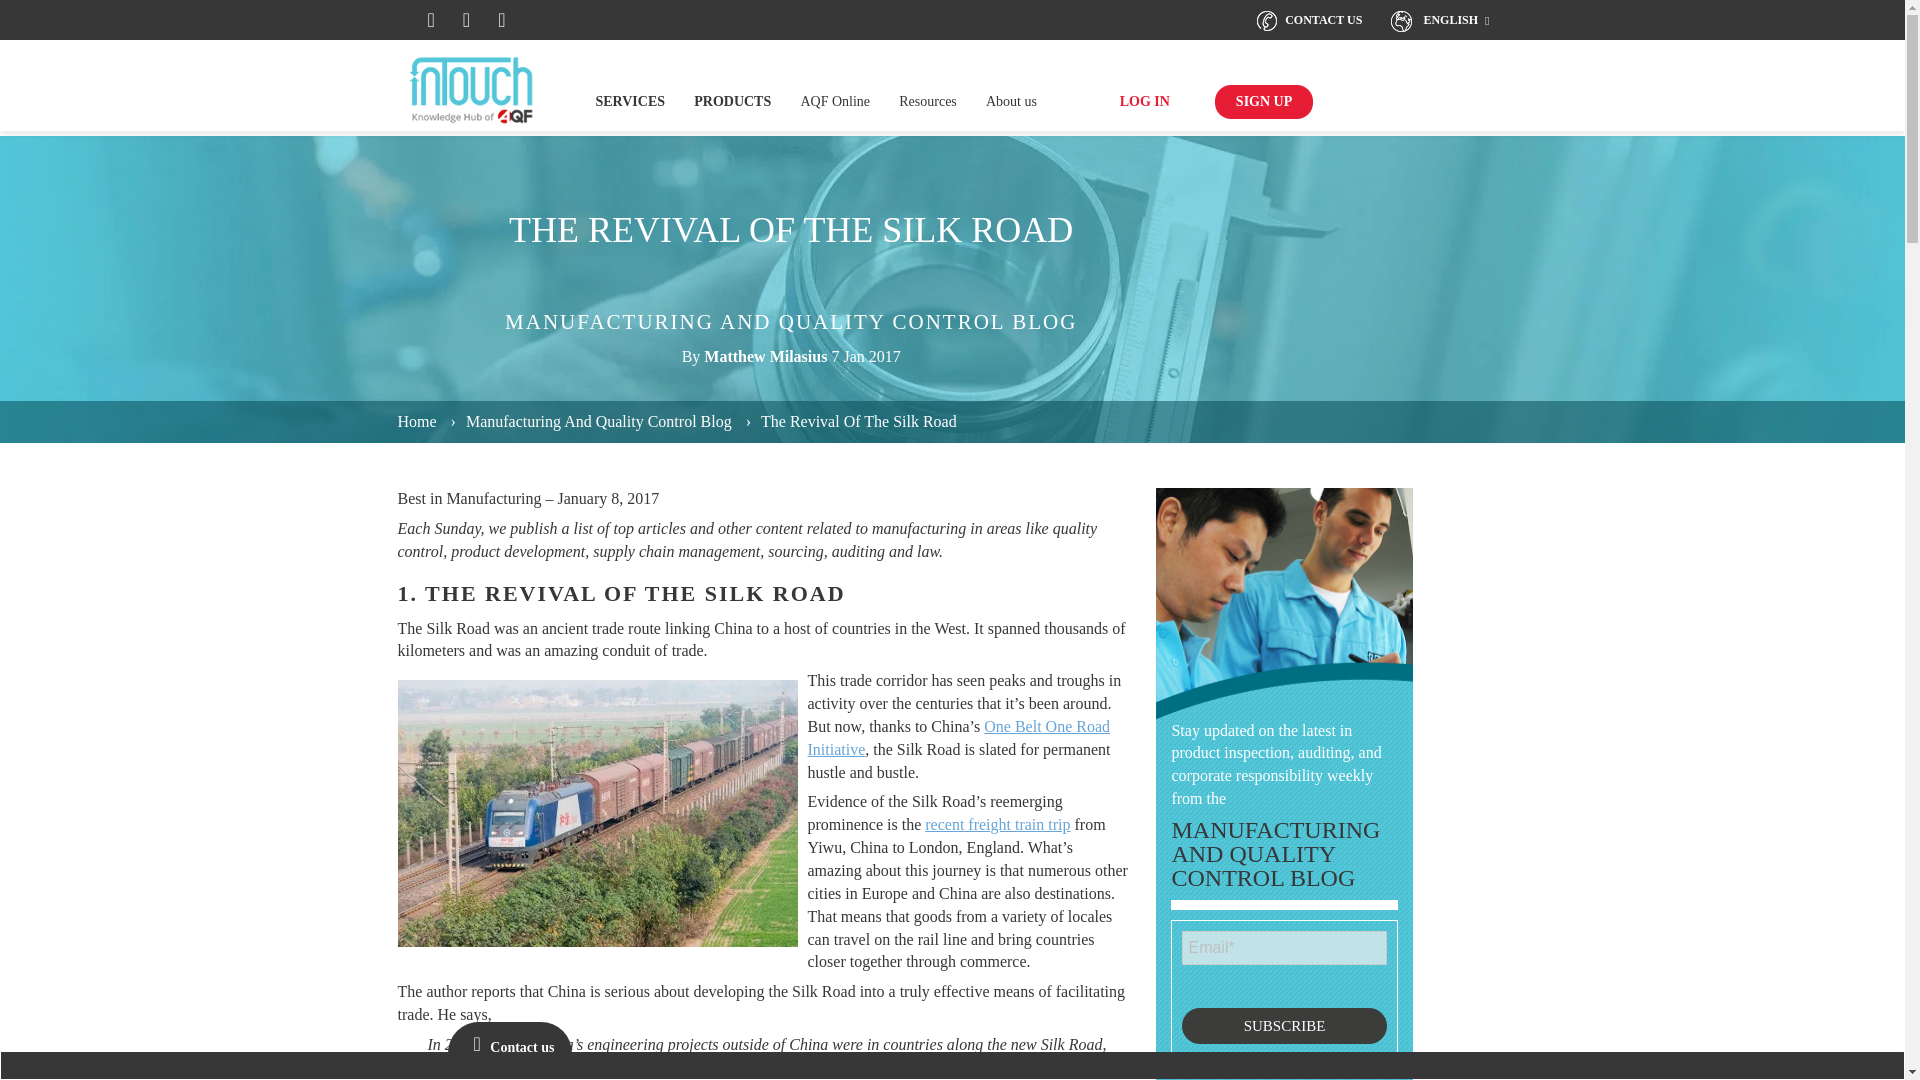  What do you see at coordinates (1307, 20) in the screenshot?
I see `Contact Us` at bounding box center [1307, 20].